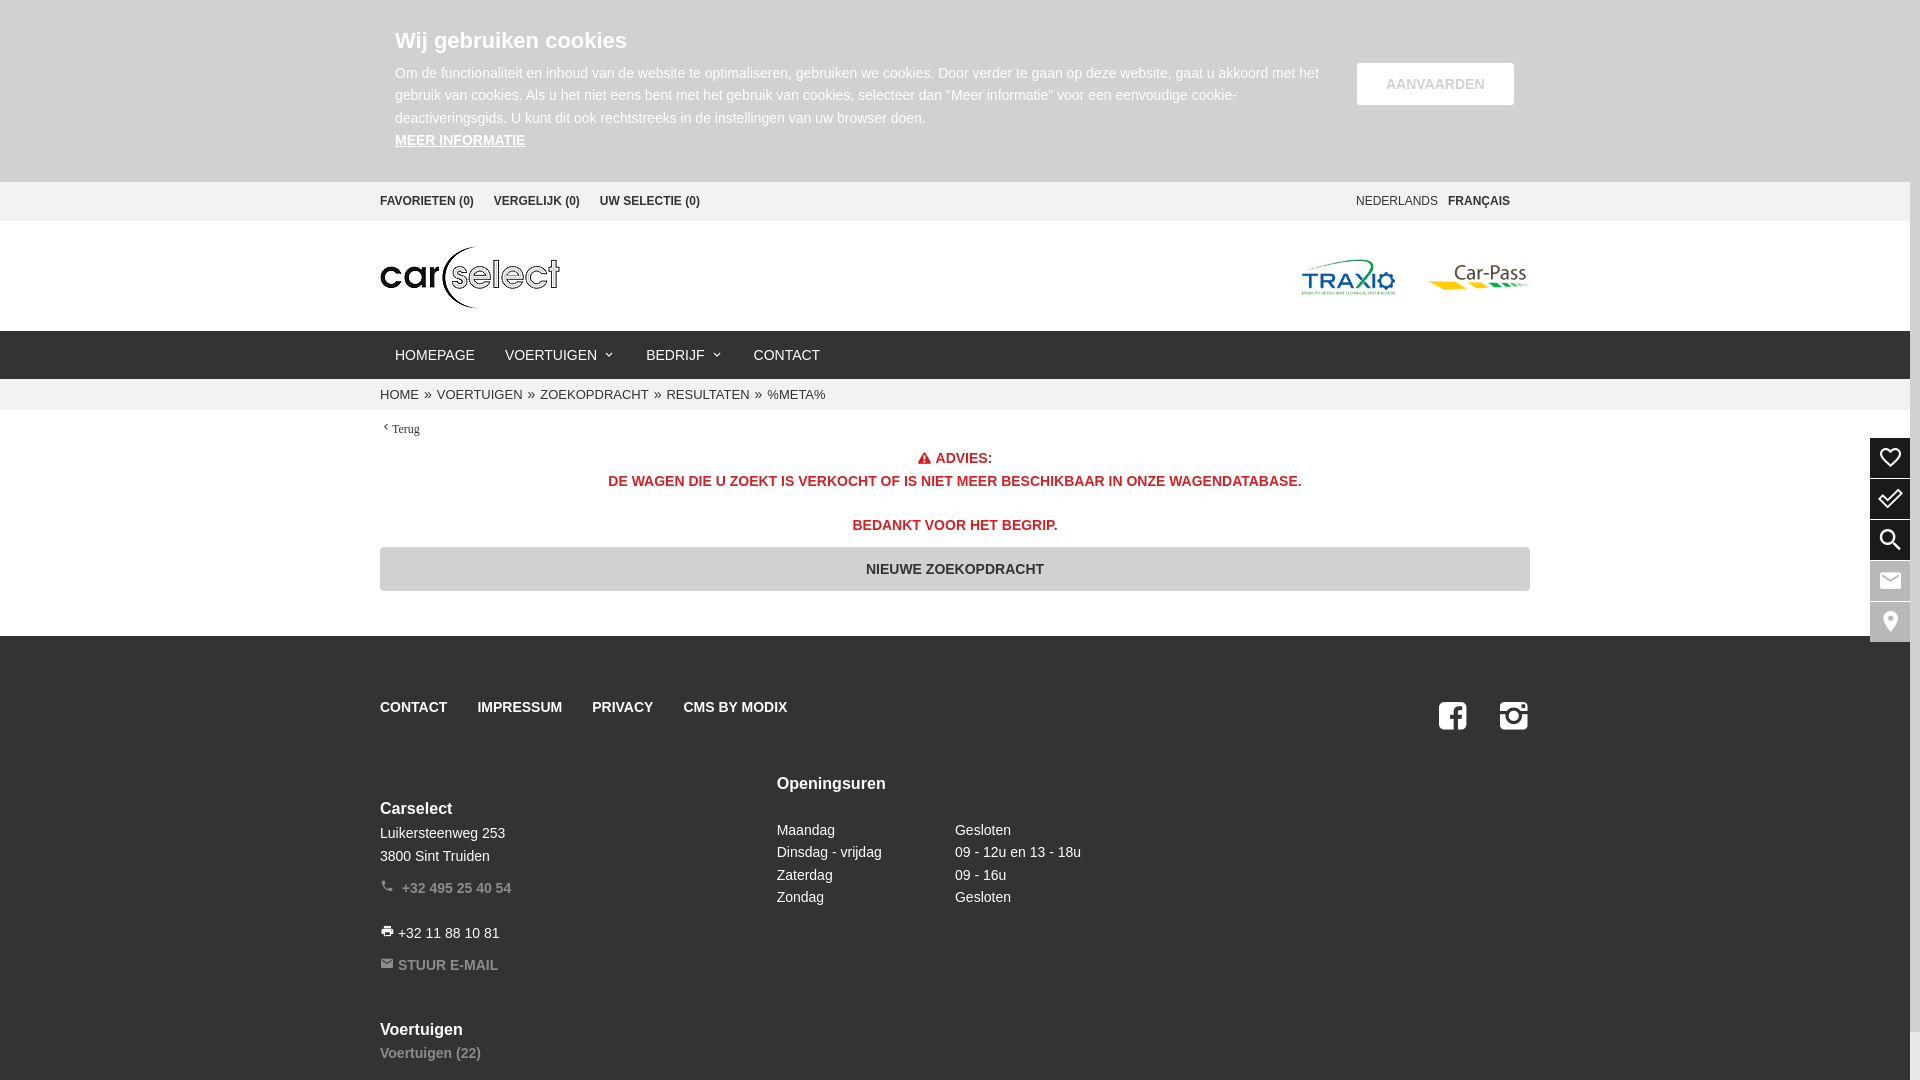 Image resolution: width=1920 pixels, height=1080 pixels. Describe the element at coordinates (1514, 716) in the screenshot. I see `Instragram` at that location.